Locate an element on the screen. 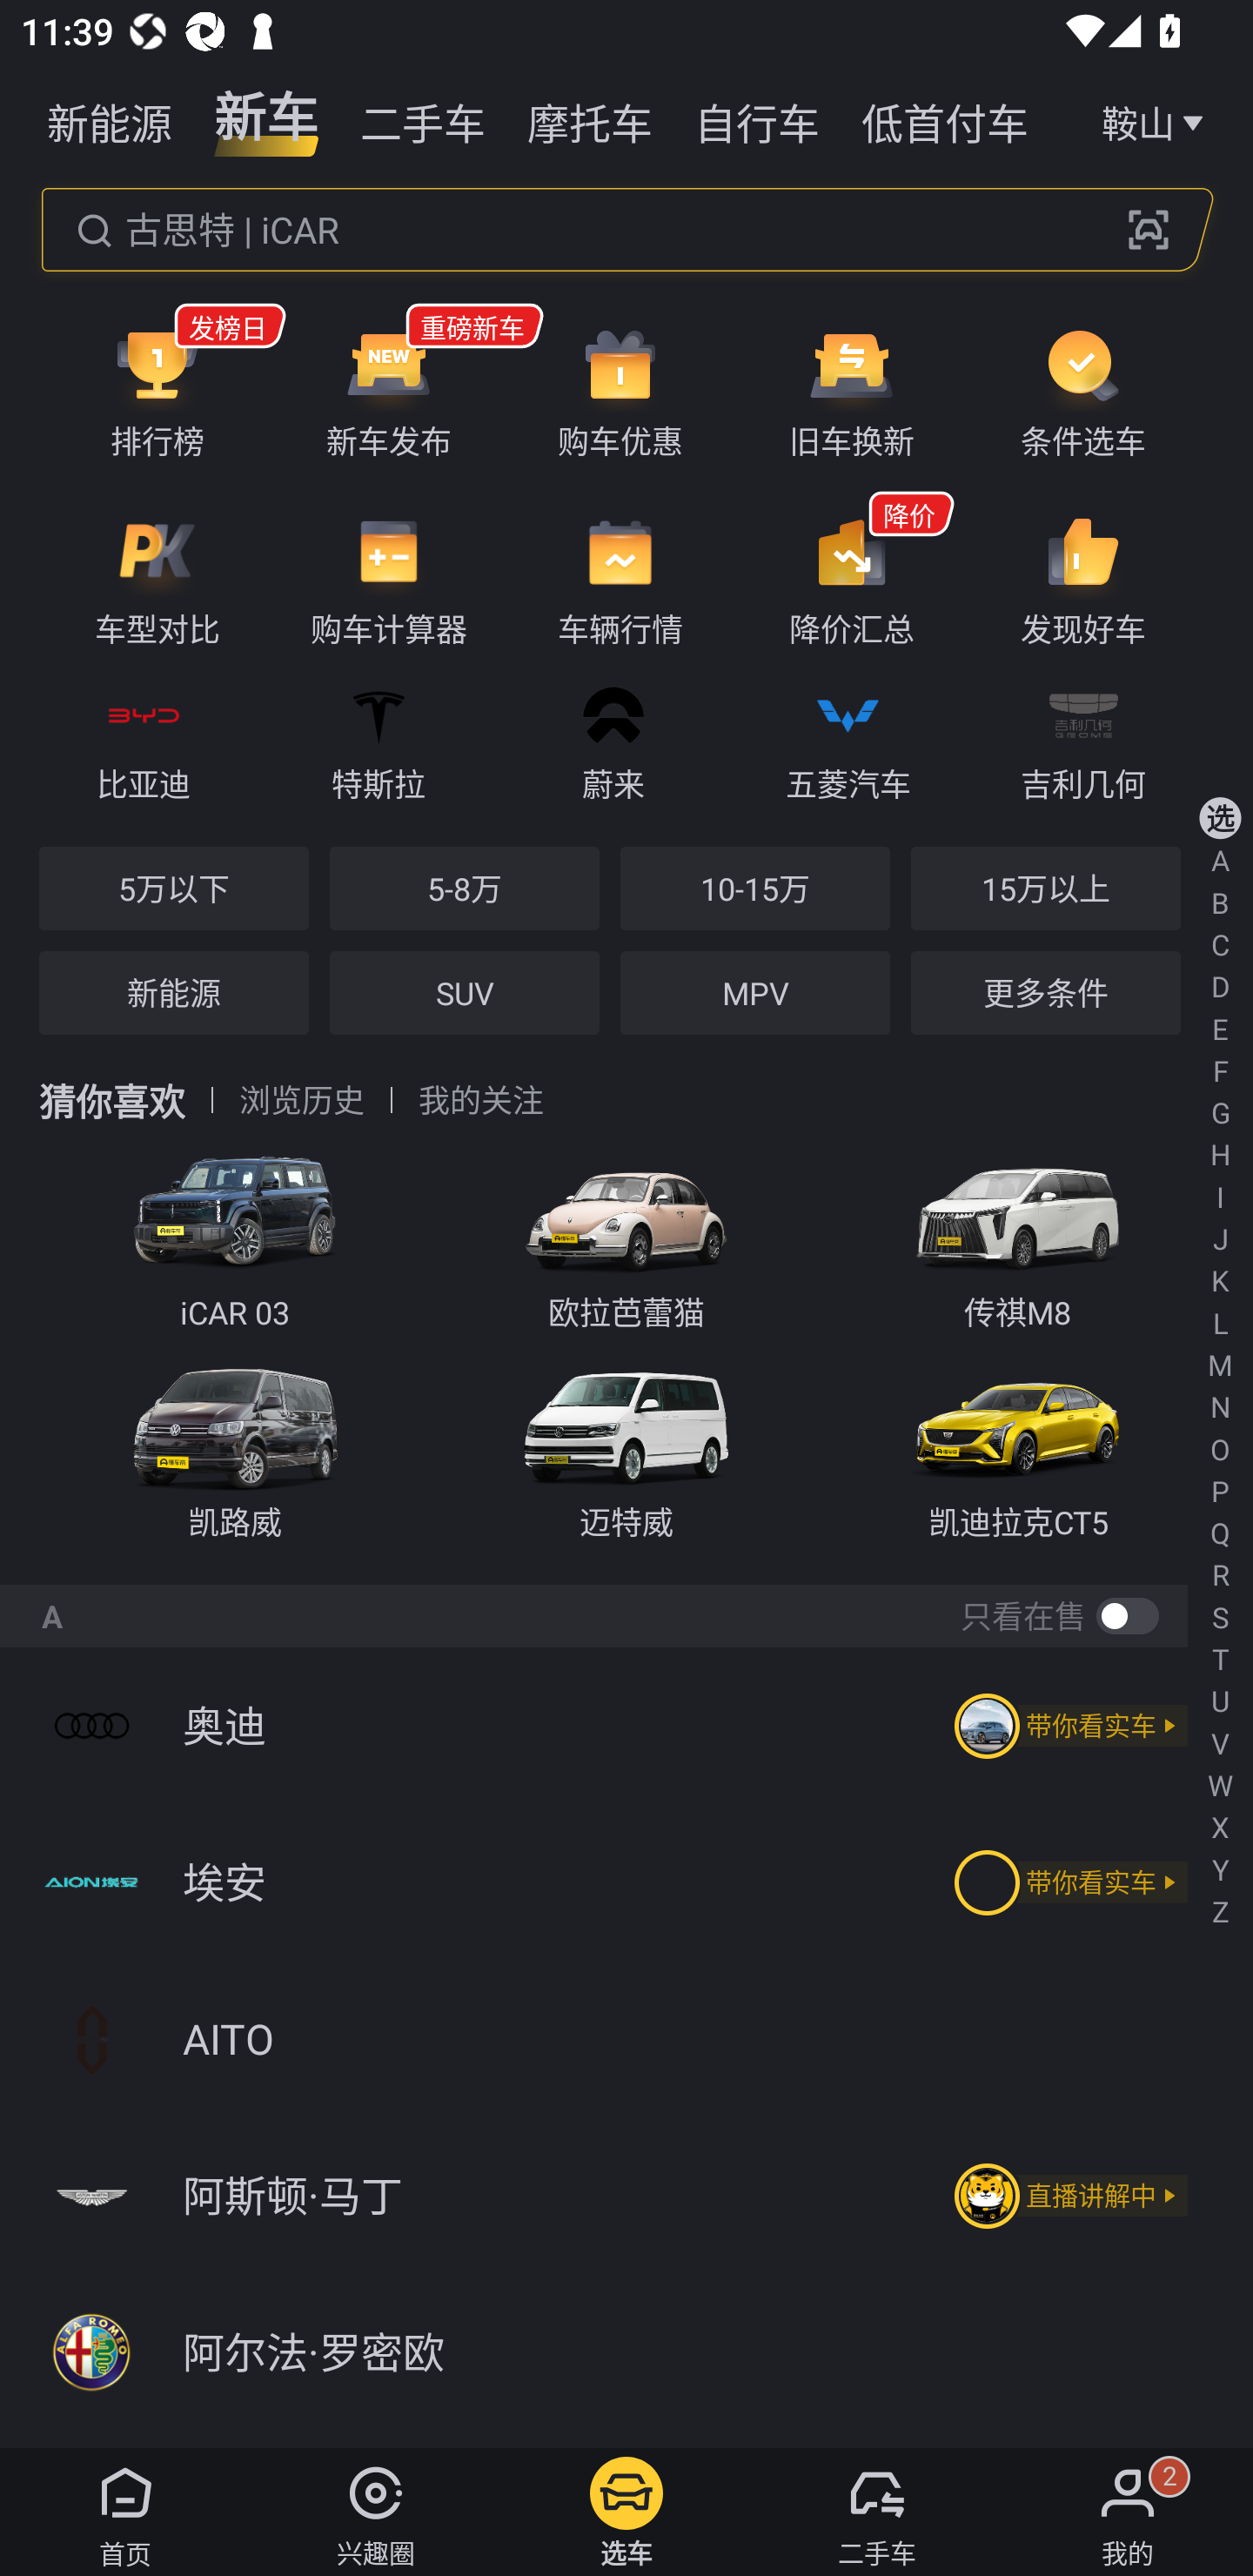 This screenshot has height=2576, width=1253. 车型对比 is located at coordinates (157, 580).